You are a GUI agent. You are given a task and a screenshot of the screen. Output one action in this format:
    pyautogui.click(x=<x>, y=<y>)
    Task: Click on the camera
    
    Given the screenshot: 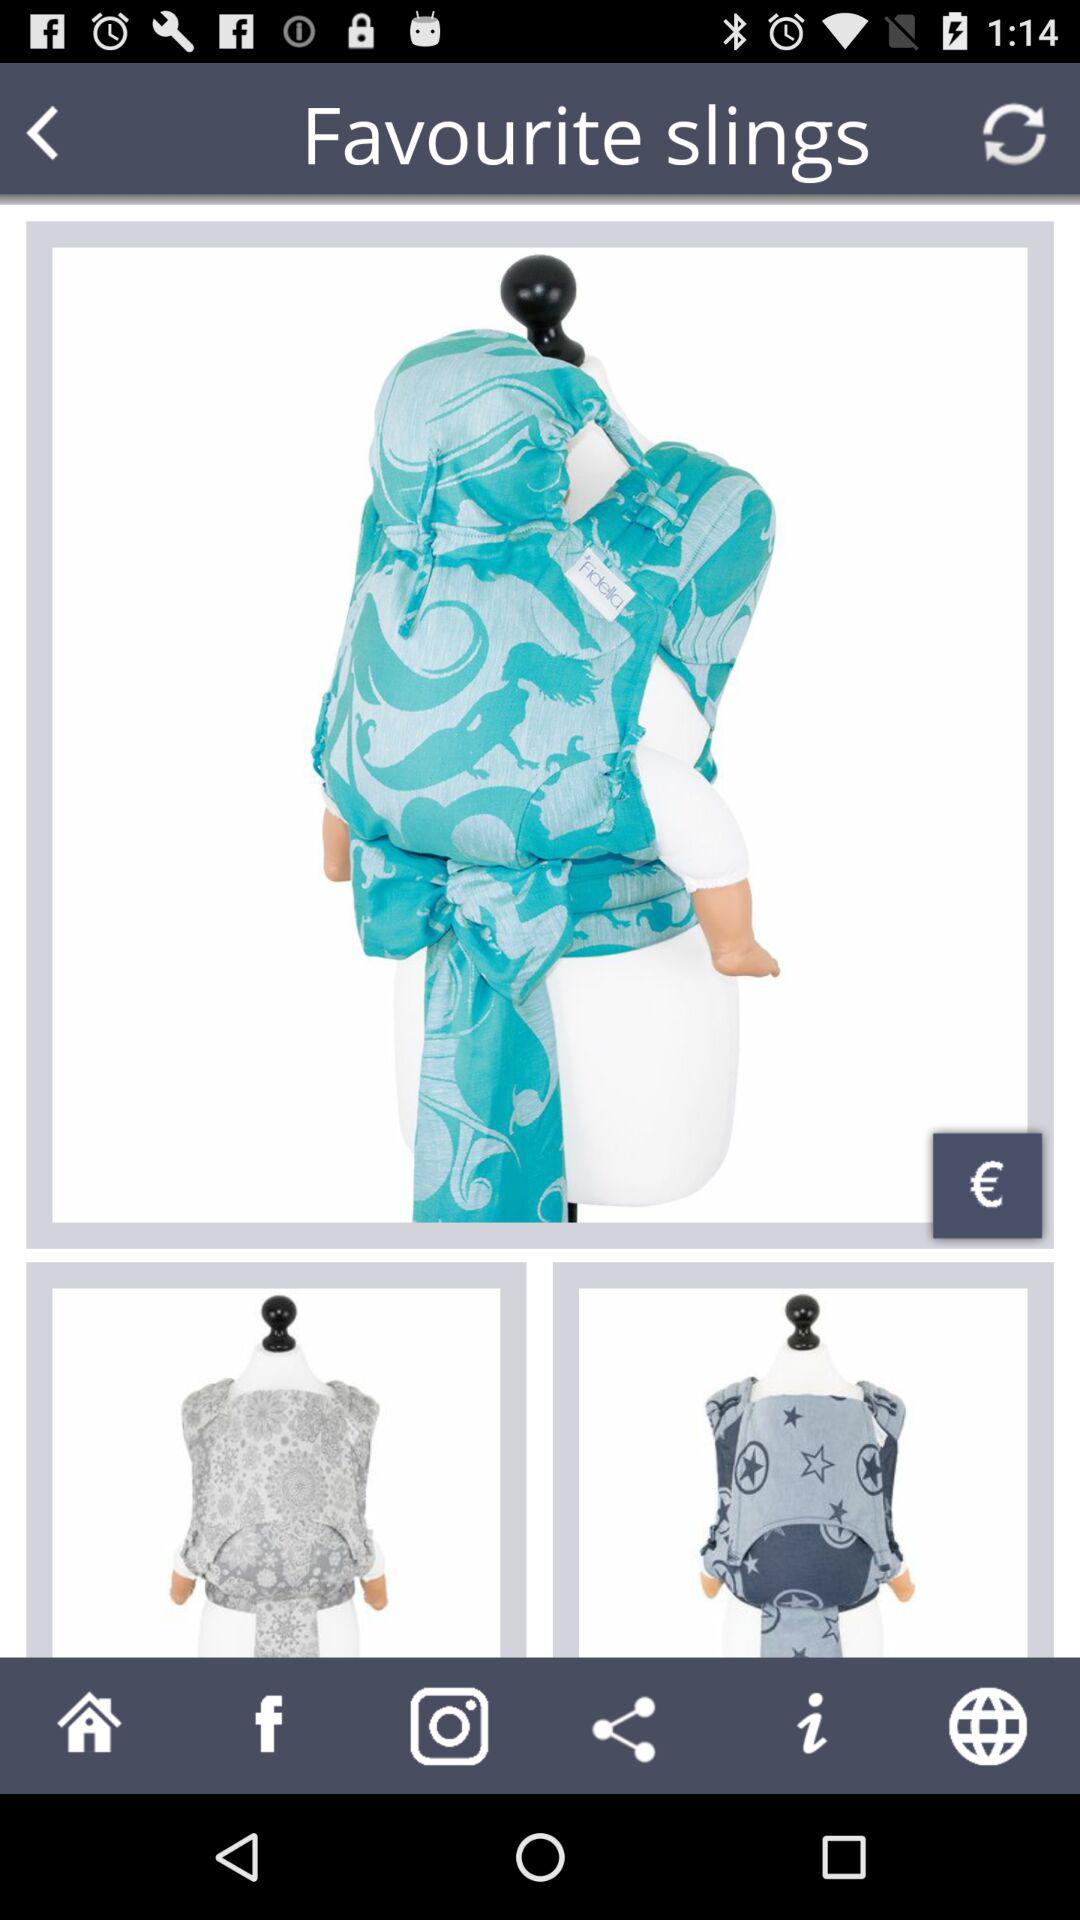 What is the action you would take?
    pyautogui.click(x=450, y=1726)
    